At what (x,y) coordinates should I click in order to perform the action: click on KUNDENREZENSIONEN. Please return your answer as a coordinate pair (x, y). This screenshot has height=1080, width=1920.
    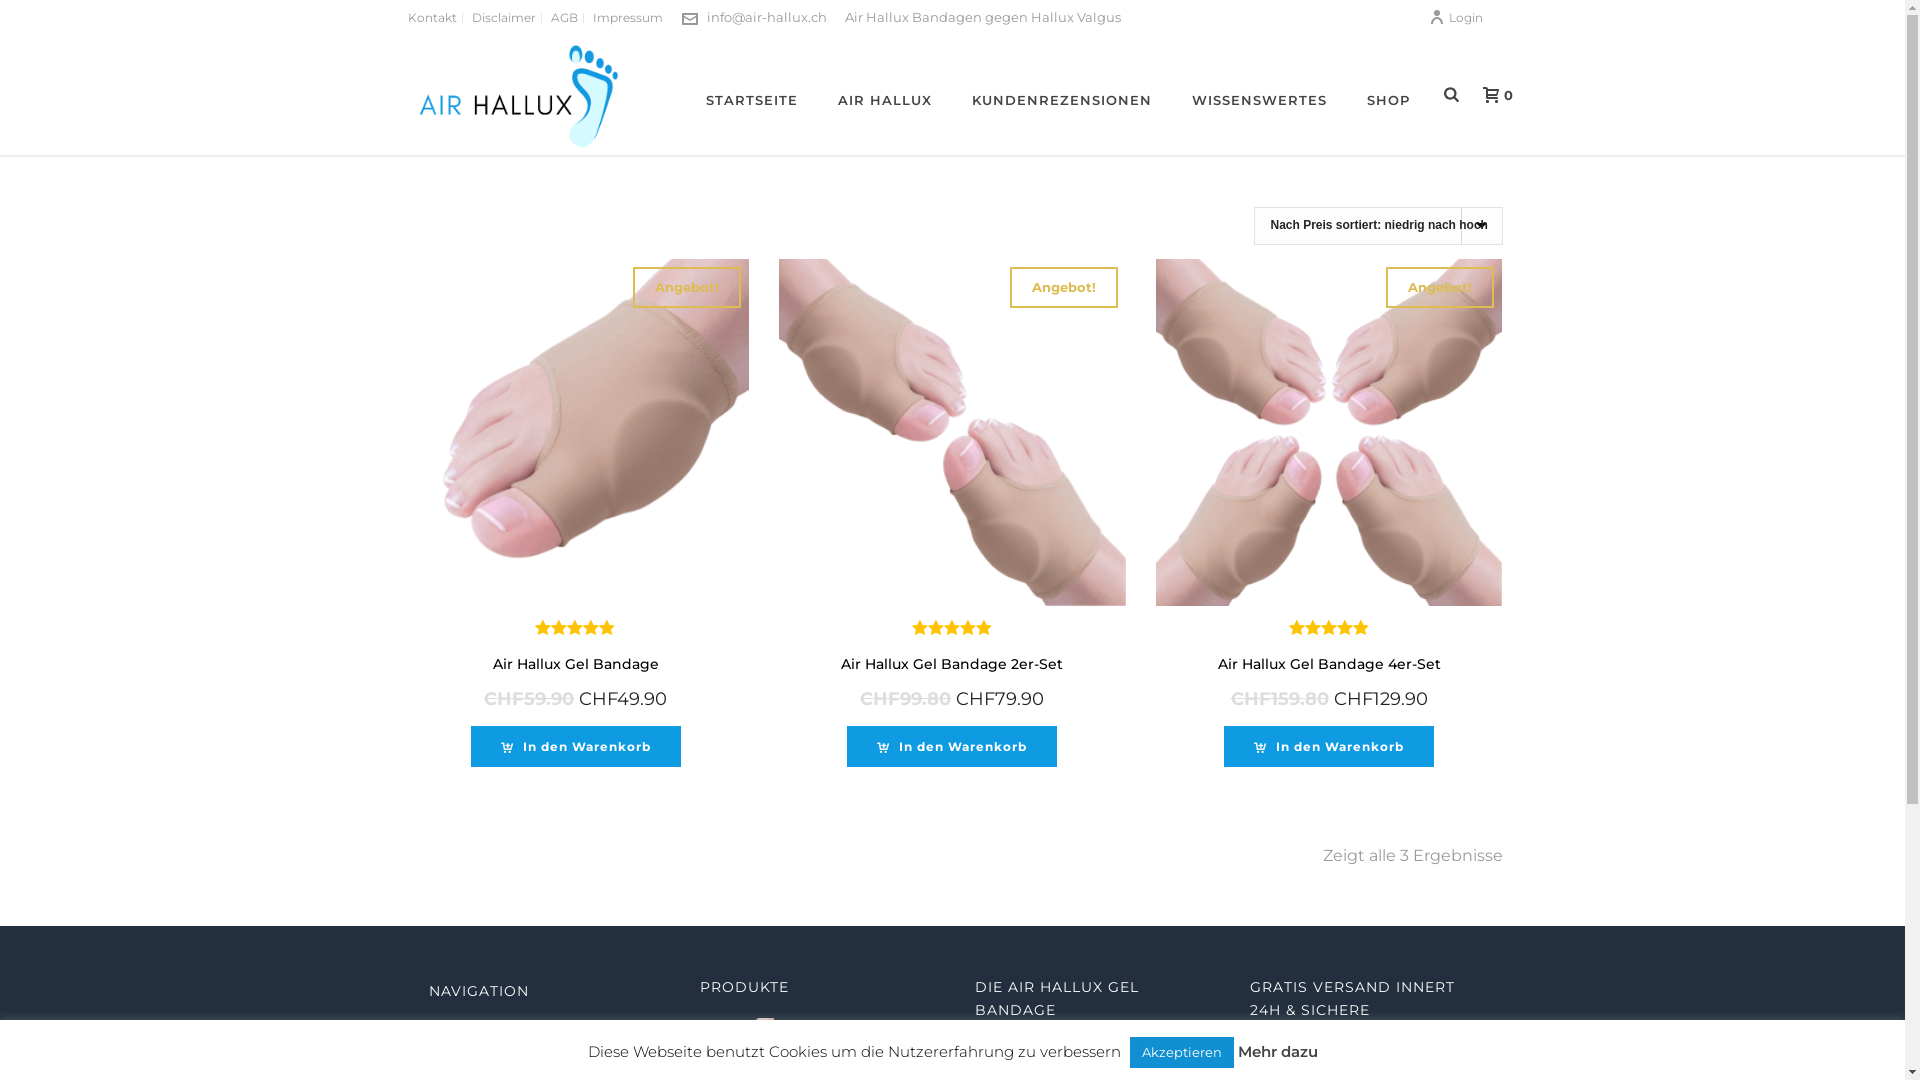
    Looking at the image, I should click on (1062, 95).